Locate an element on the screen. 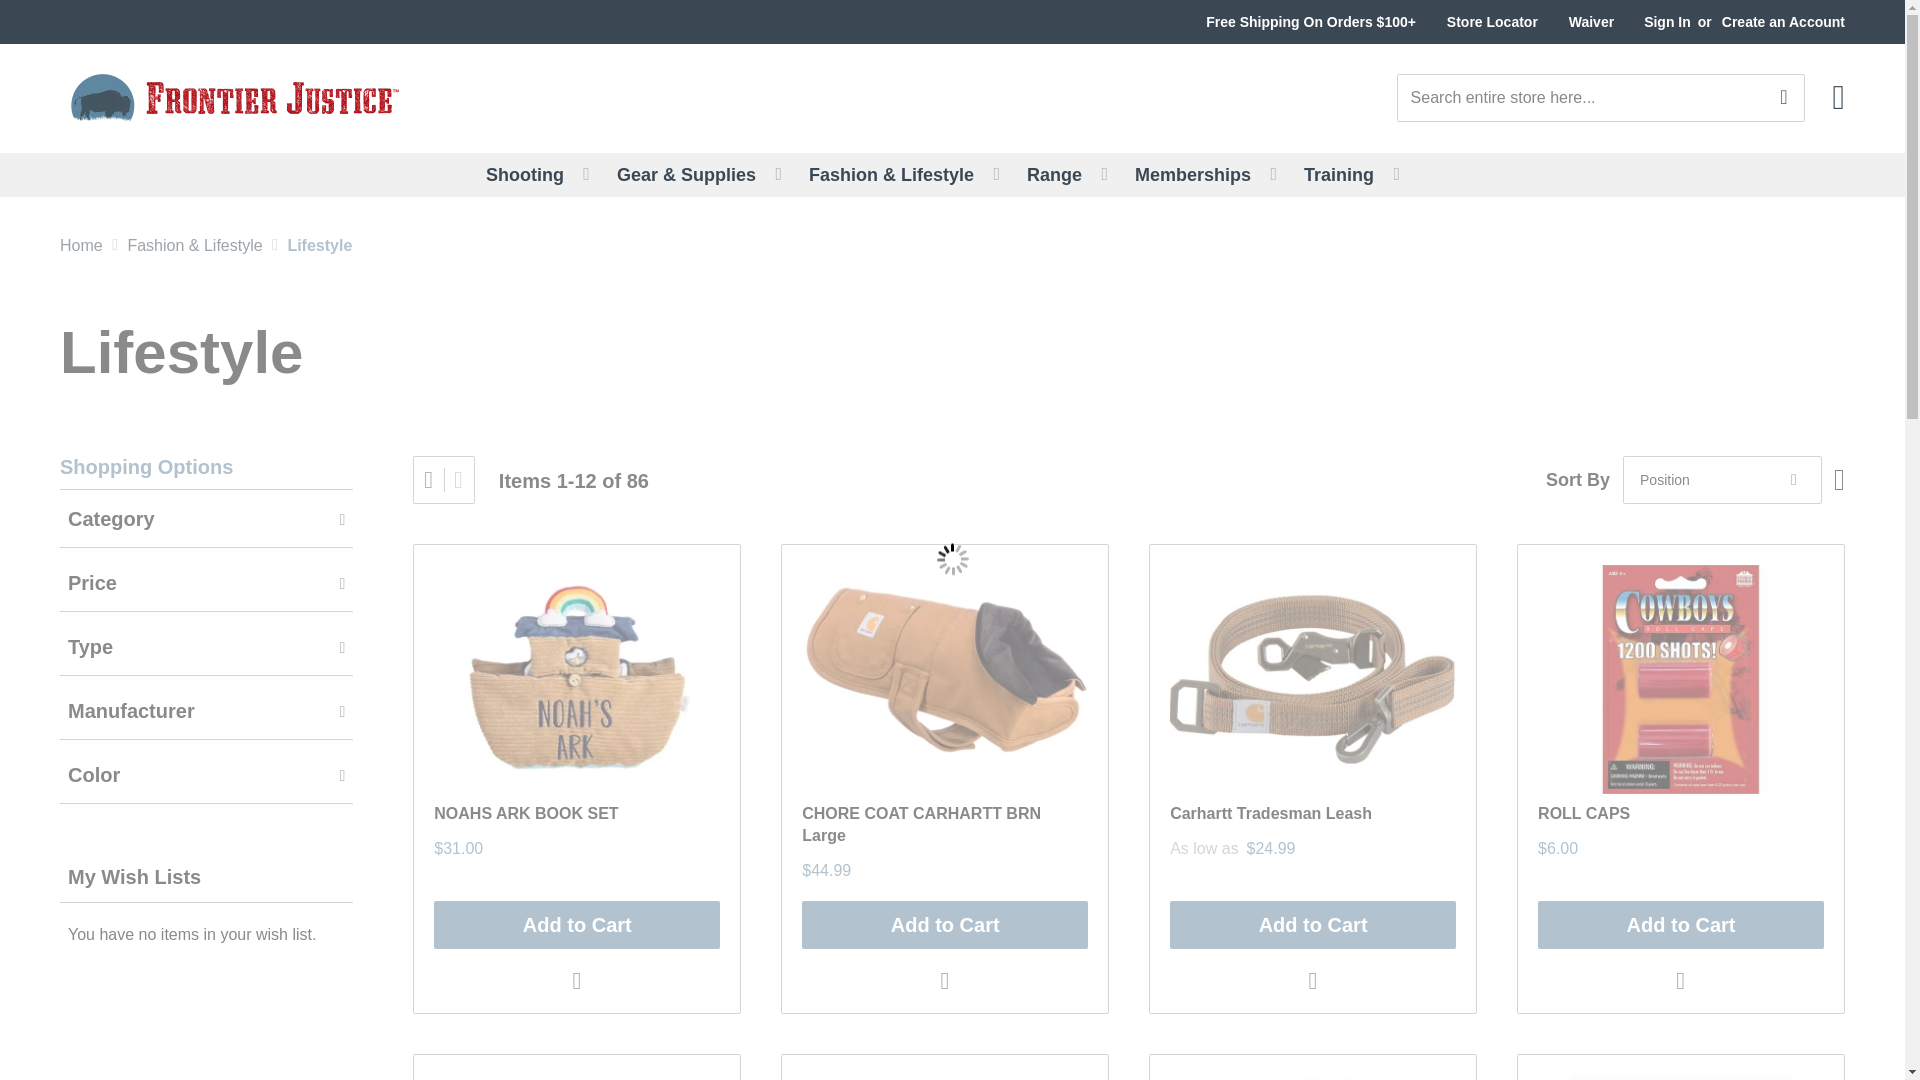 This screenshot has height=1080, width=1920. Add to Wishlist is located at coordinates (1313, 980).